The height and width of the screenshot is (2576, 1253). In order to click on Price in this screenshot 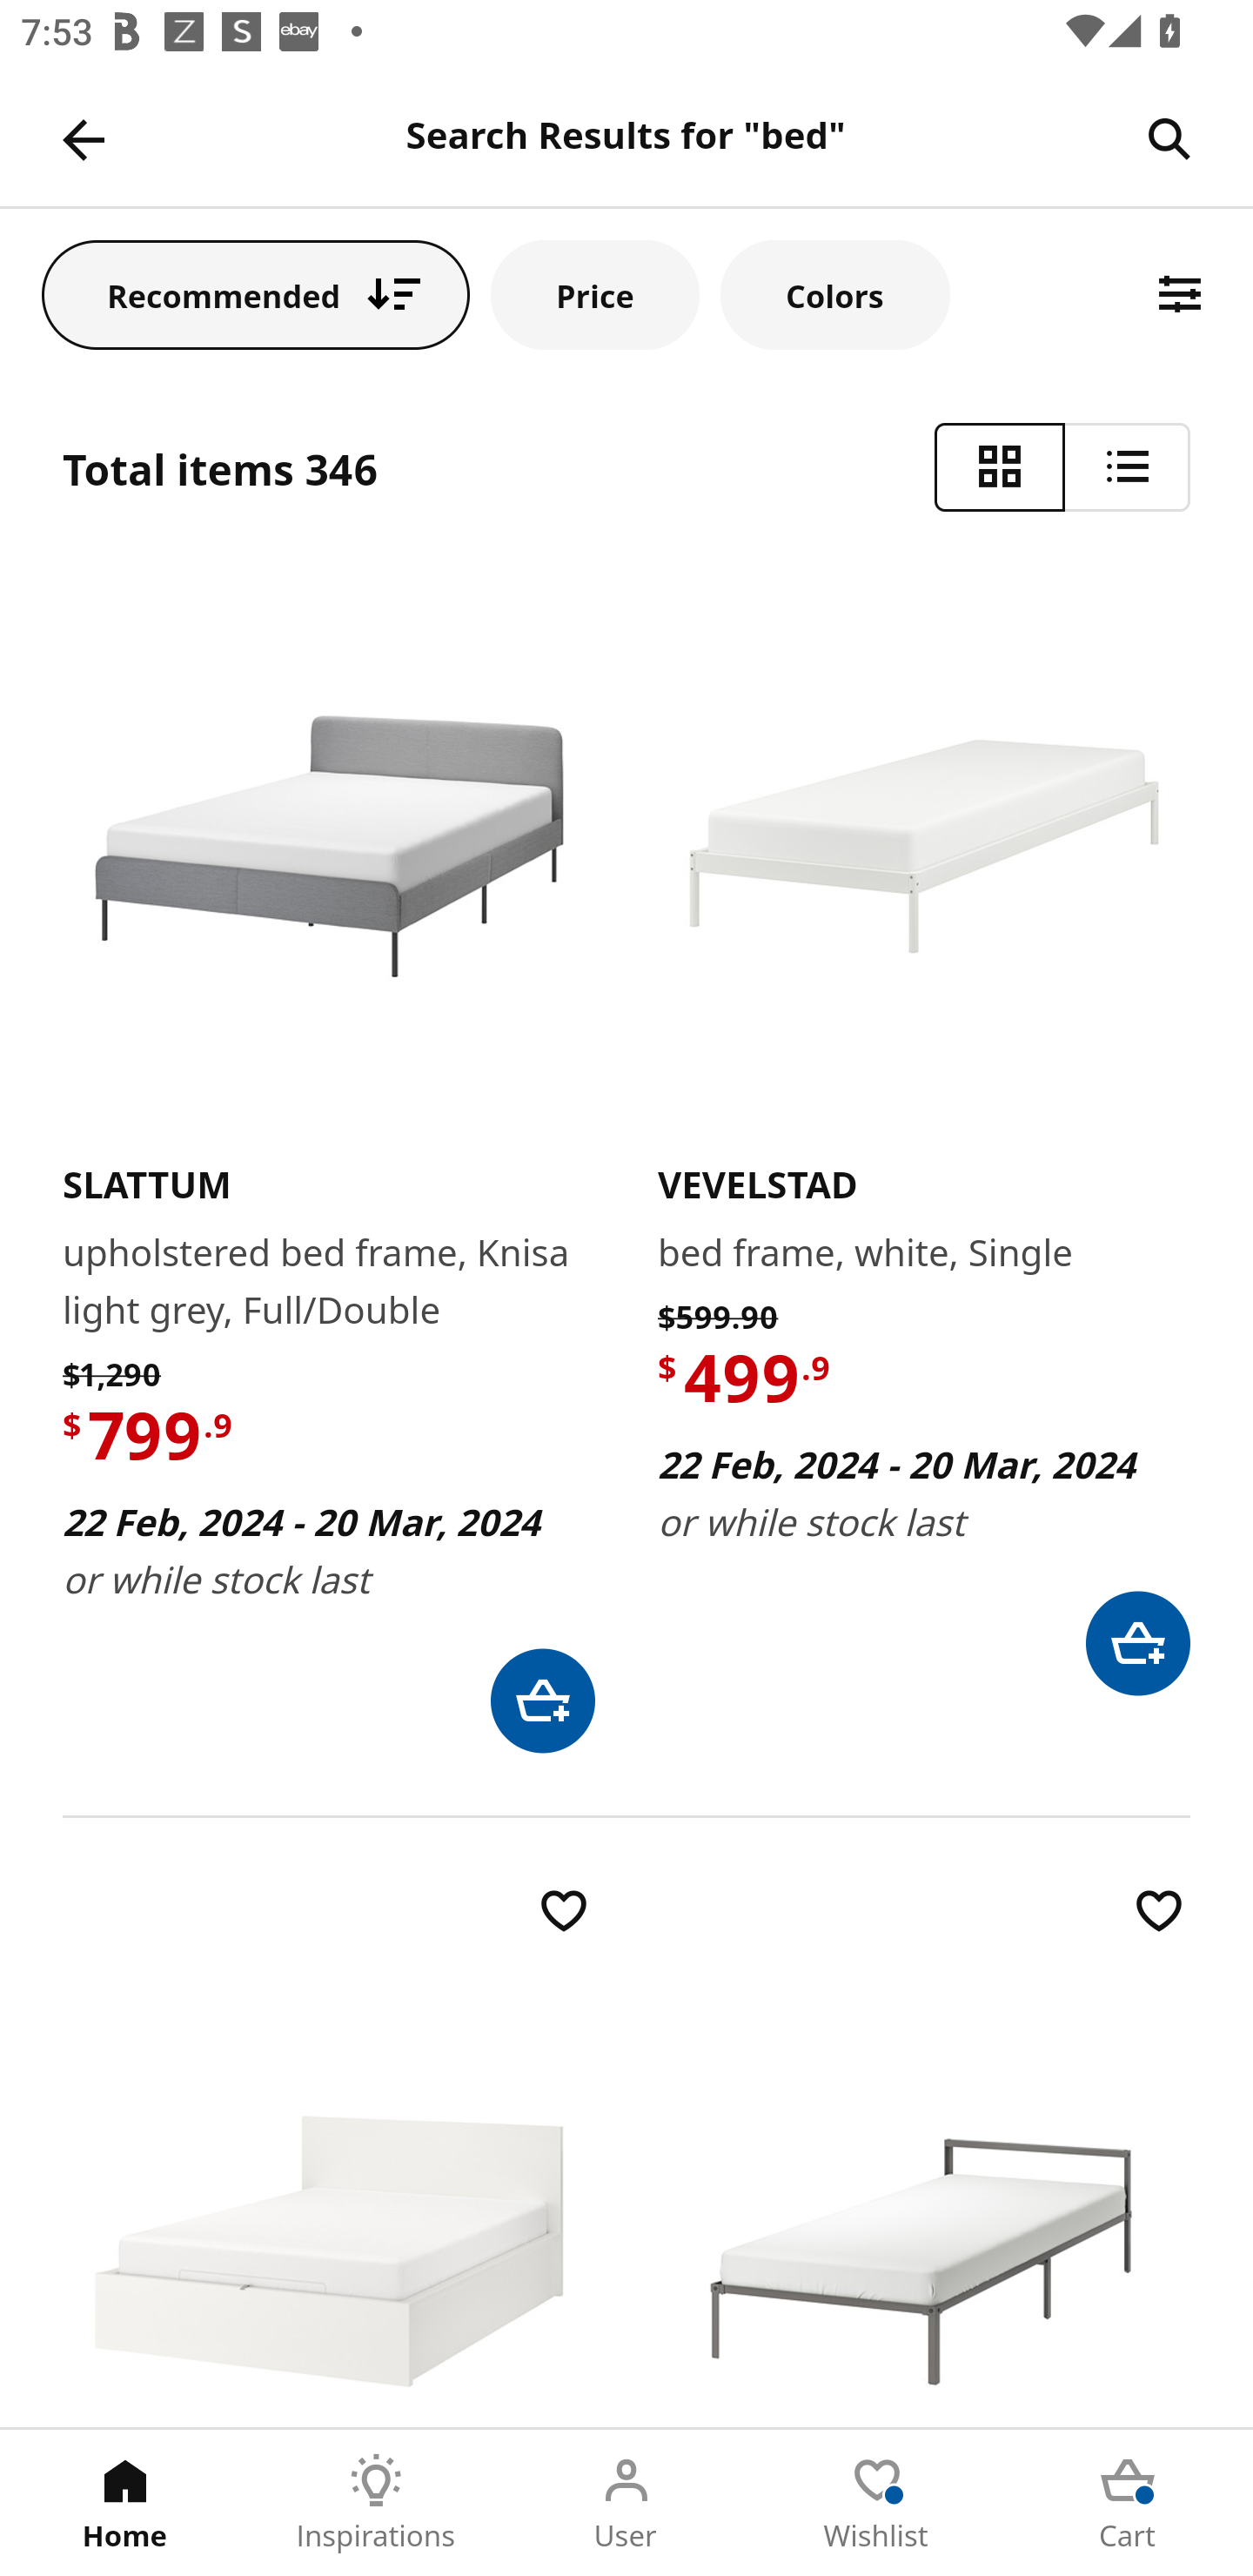, I will do `click(595, 294)`.